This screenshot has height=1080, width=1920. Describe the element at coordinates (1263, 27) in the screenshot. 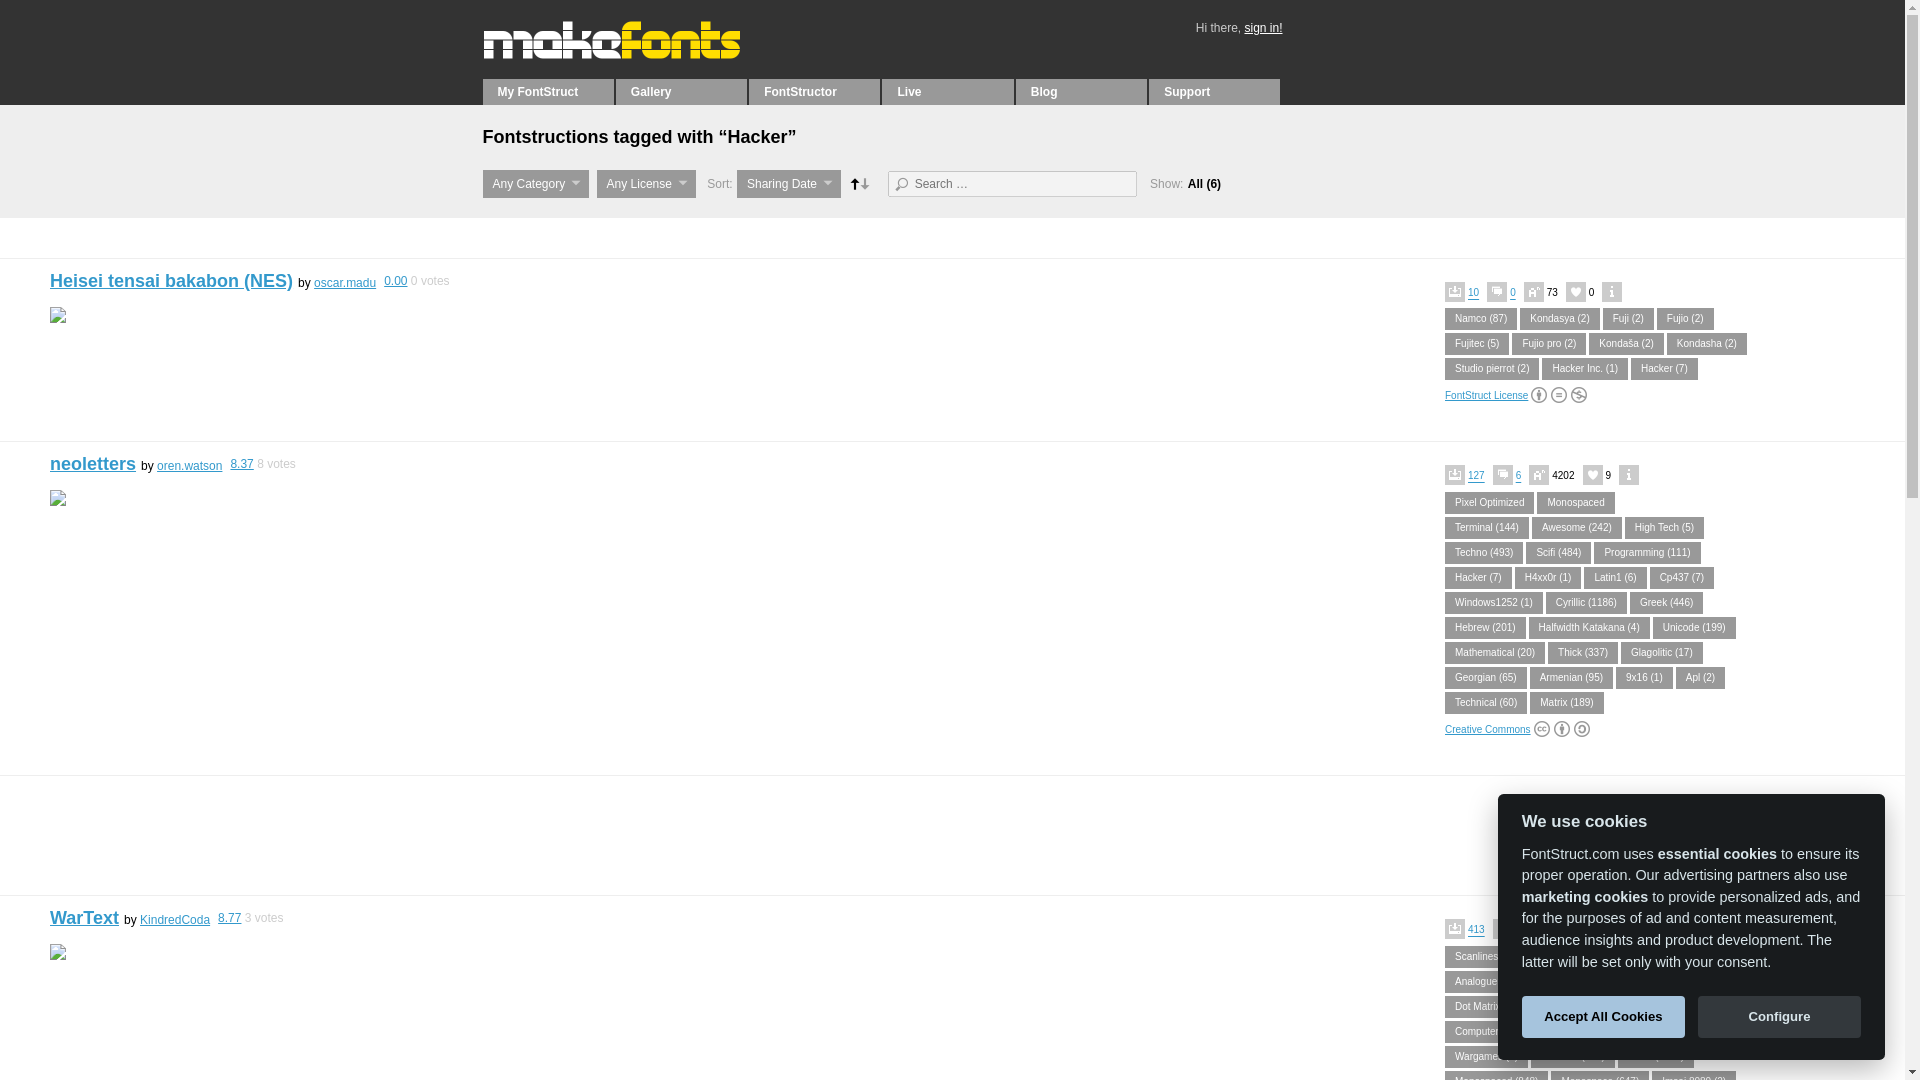

I see `sign in!` at that location.